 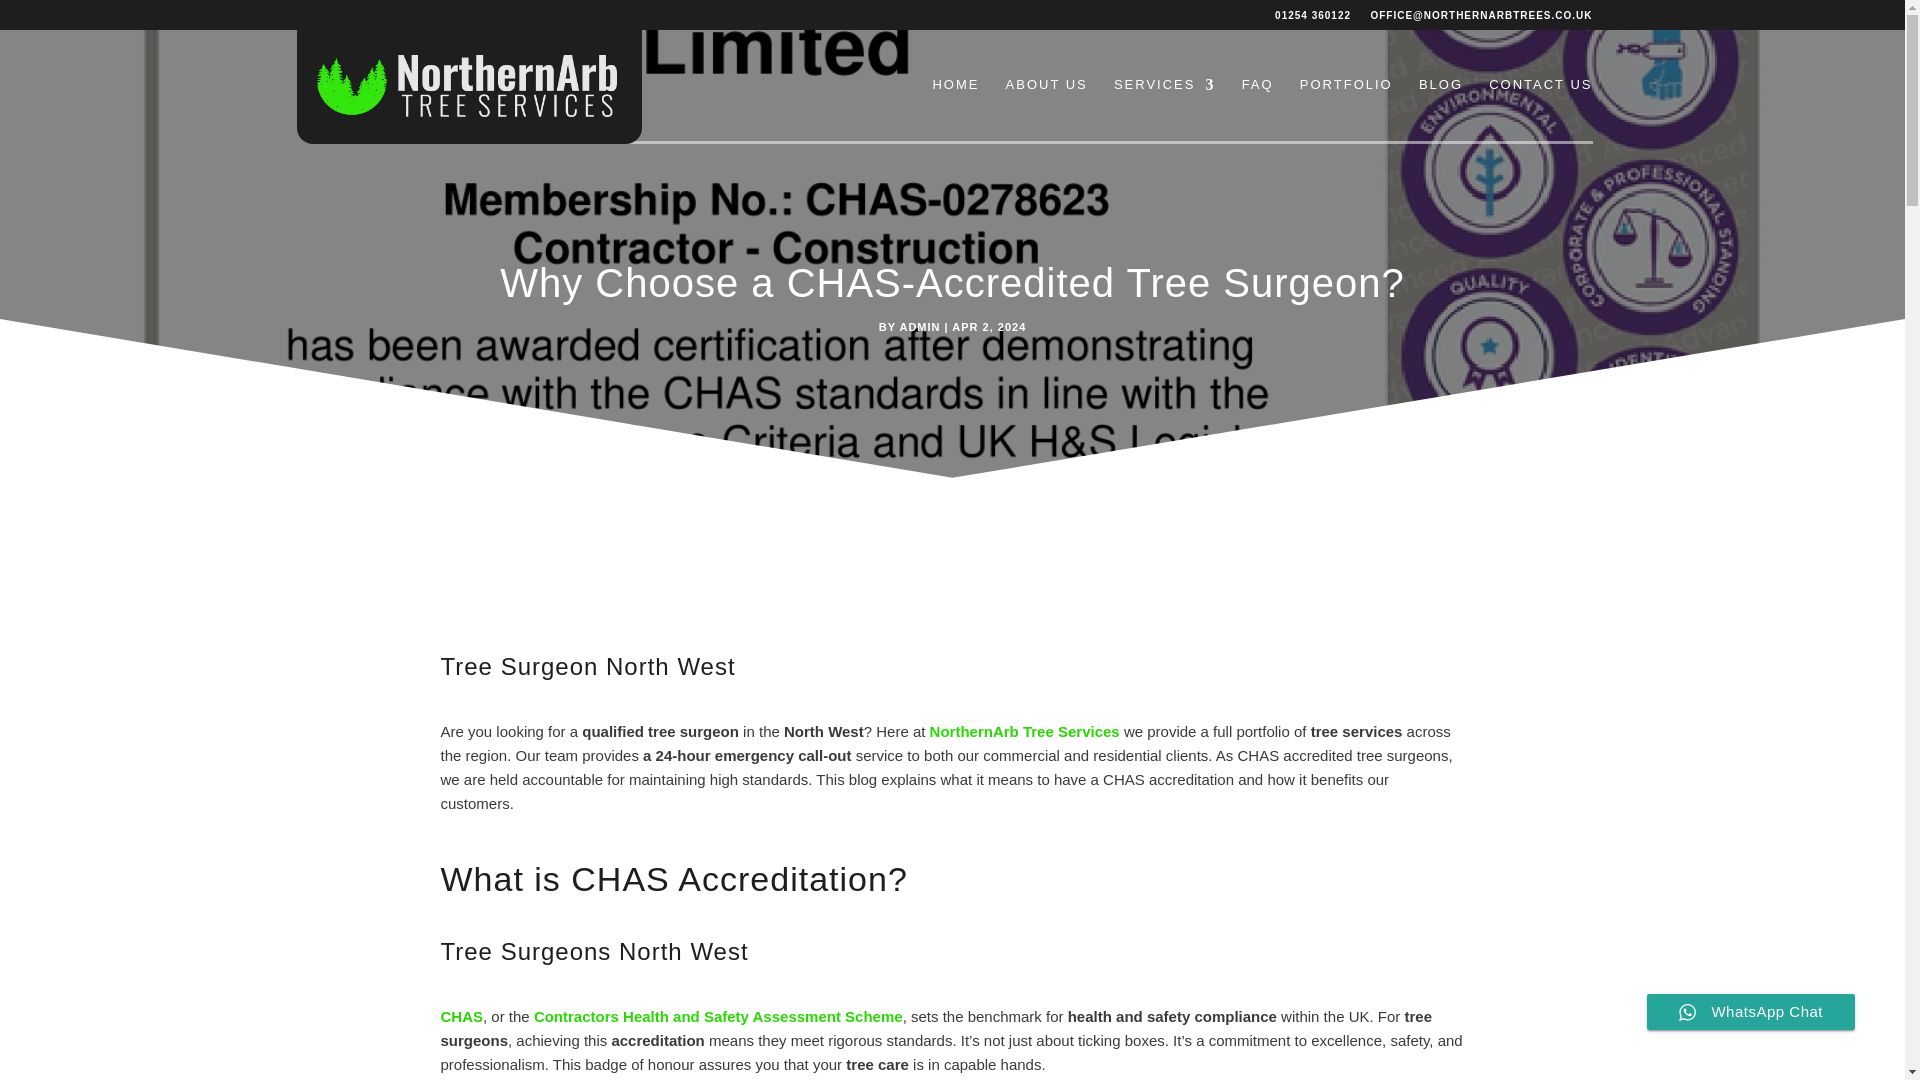 I want to click on HOME, so click(x=955, y=109).